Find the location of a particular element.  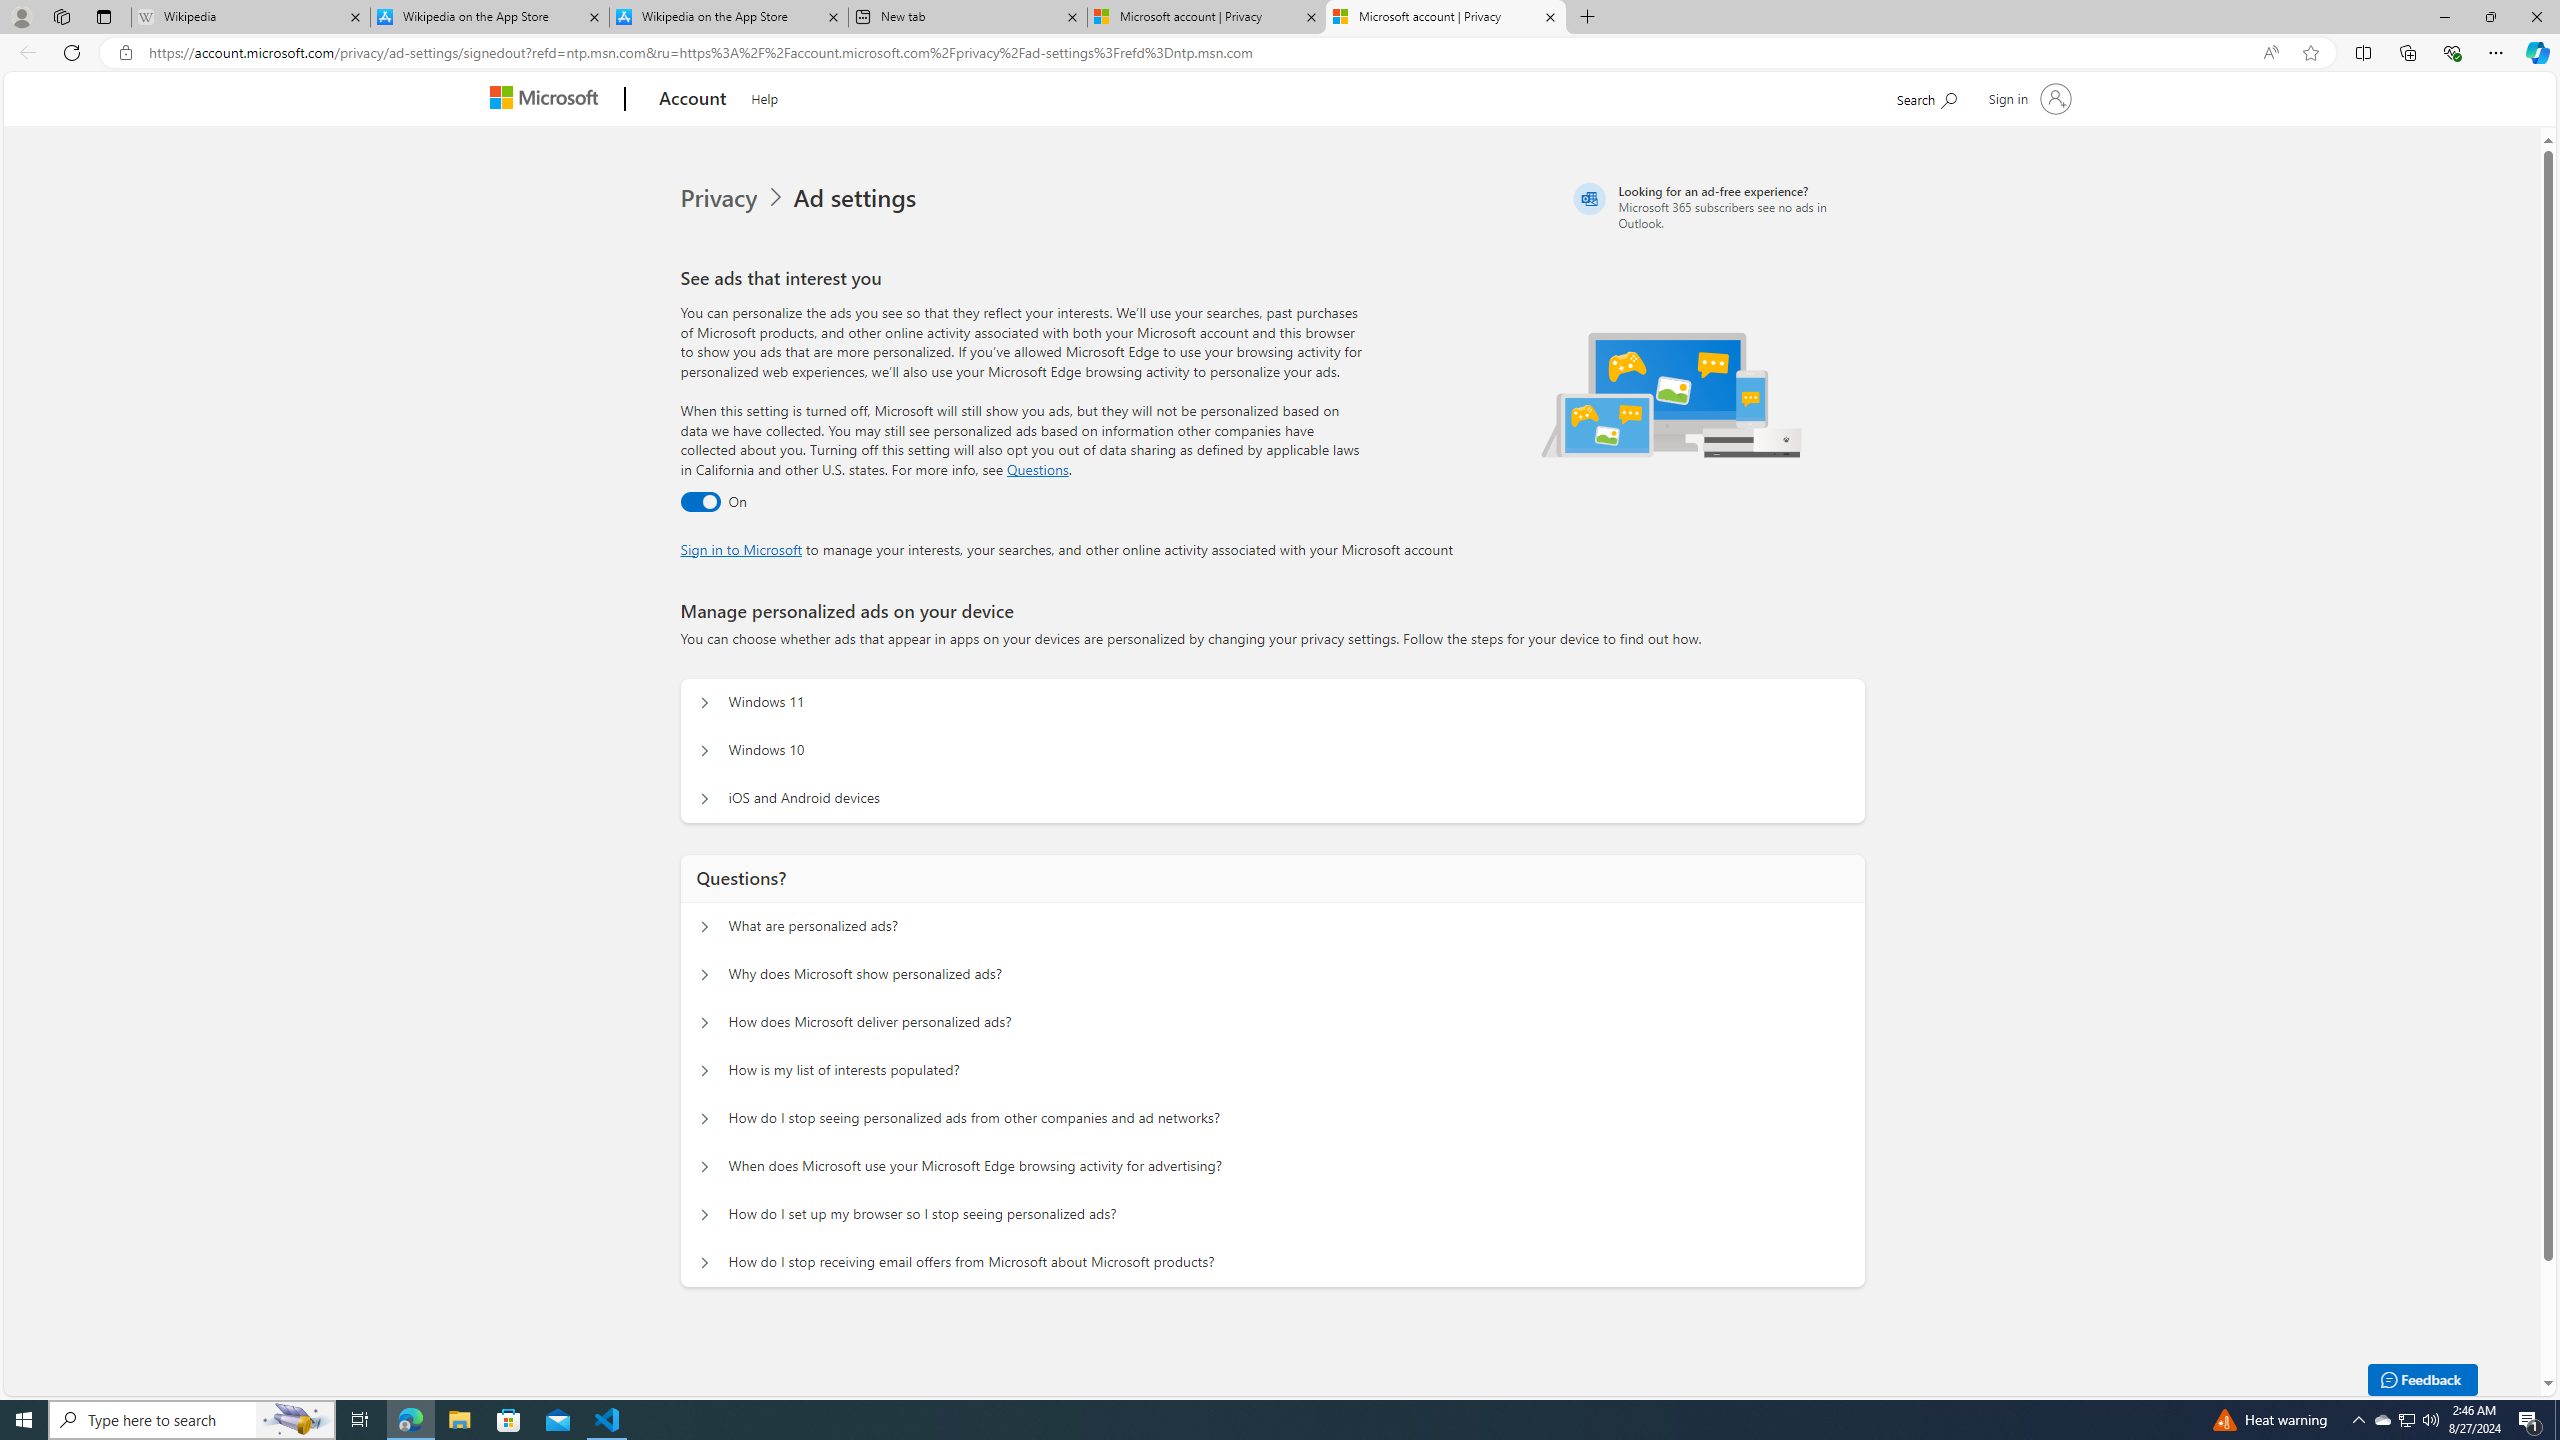

Illustration of multiple devices is located at coordinates (1672, 394).